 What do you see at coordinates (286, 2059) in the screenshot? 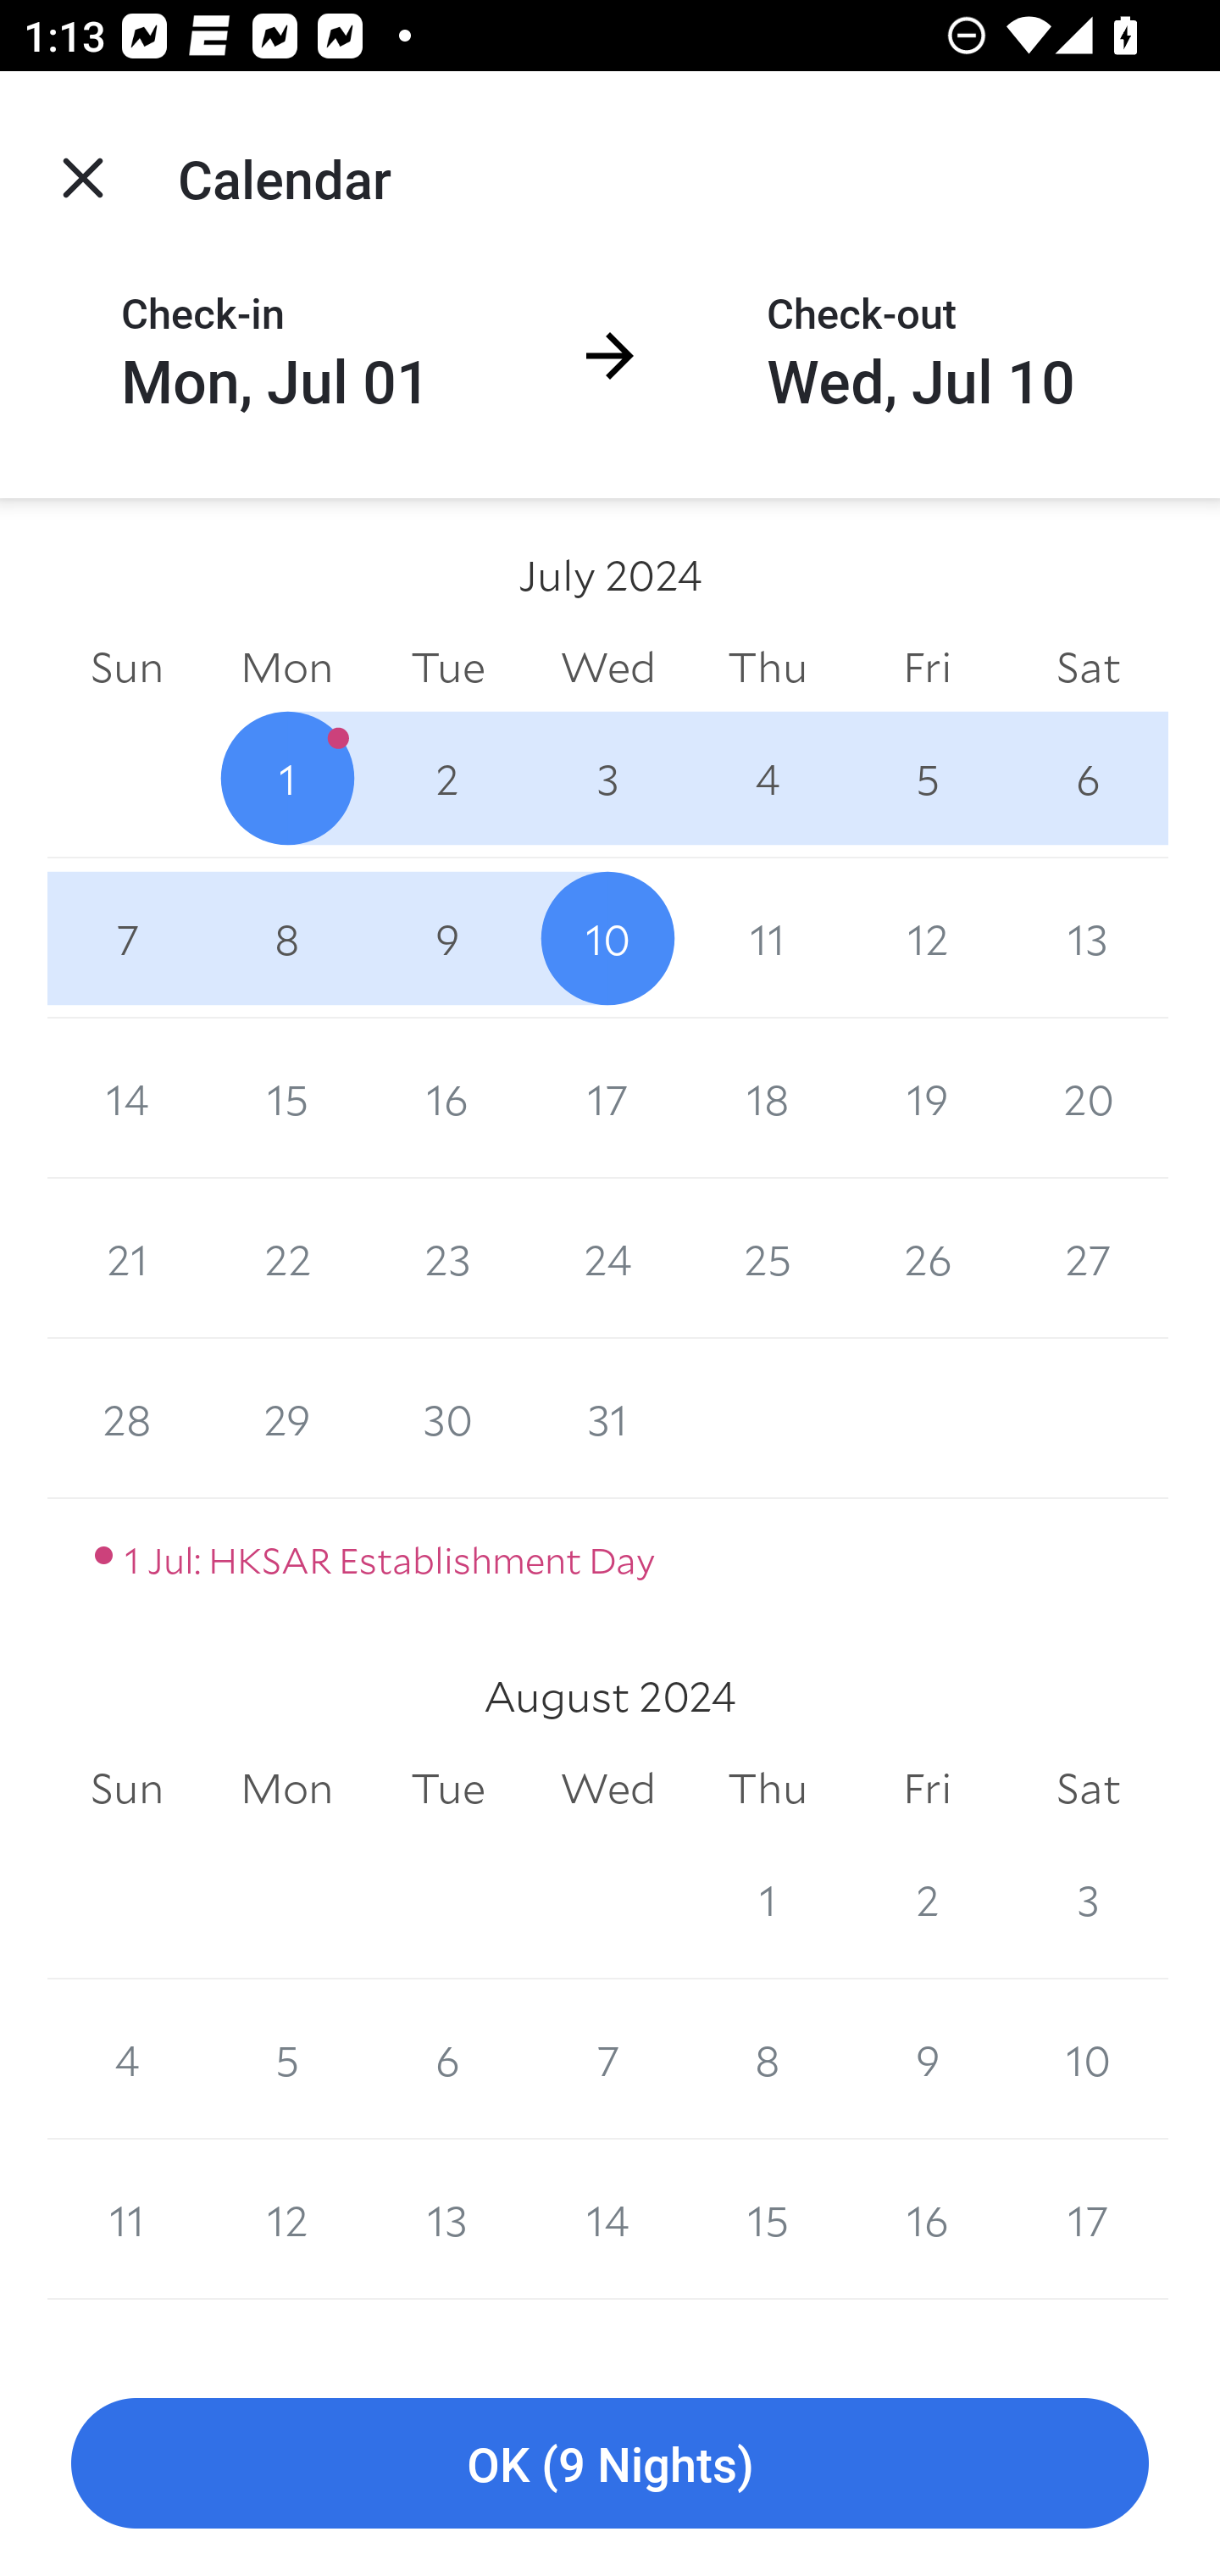
I see `5 5 August 2024` at bounding box center [286, 2059].